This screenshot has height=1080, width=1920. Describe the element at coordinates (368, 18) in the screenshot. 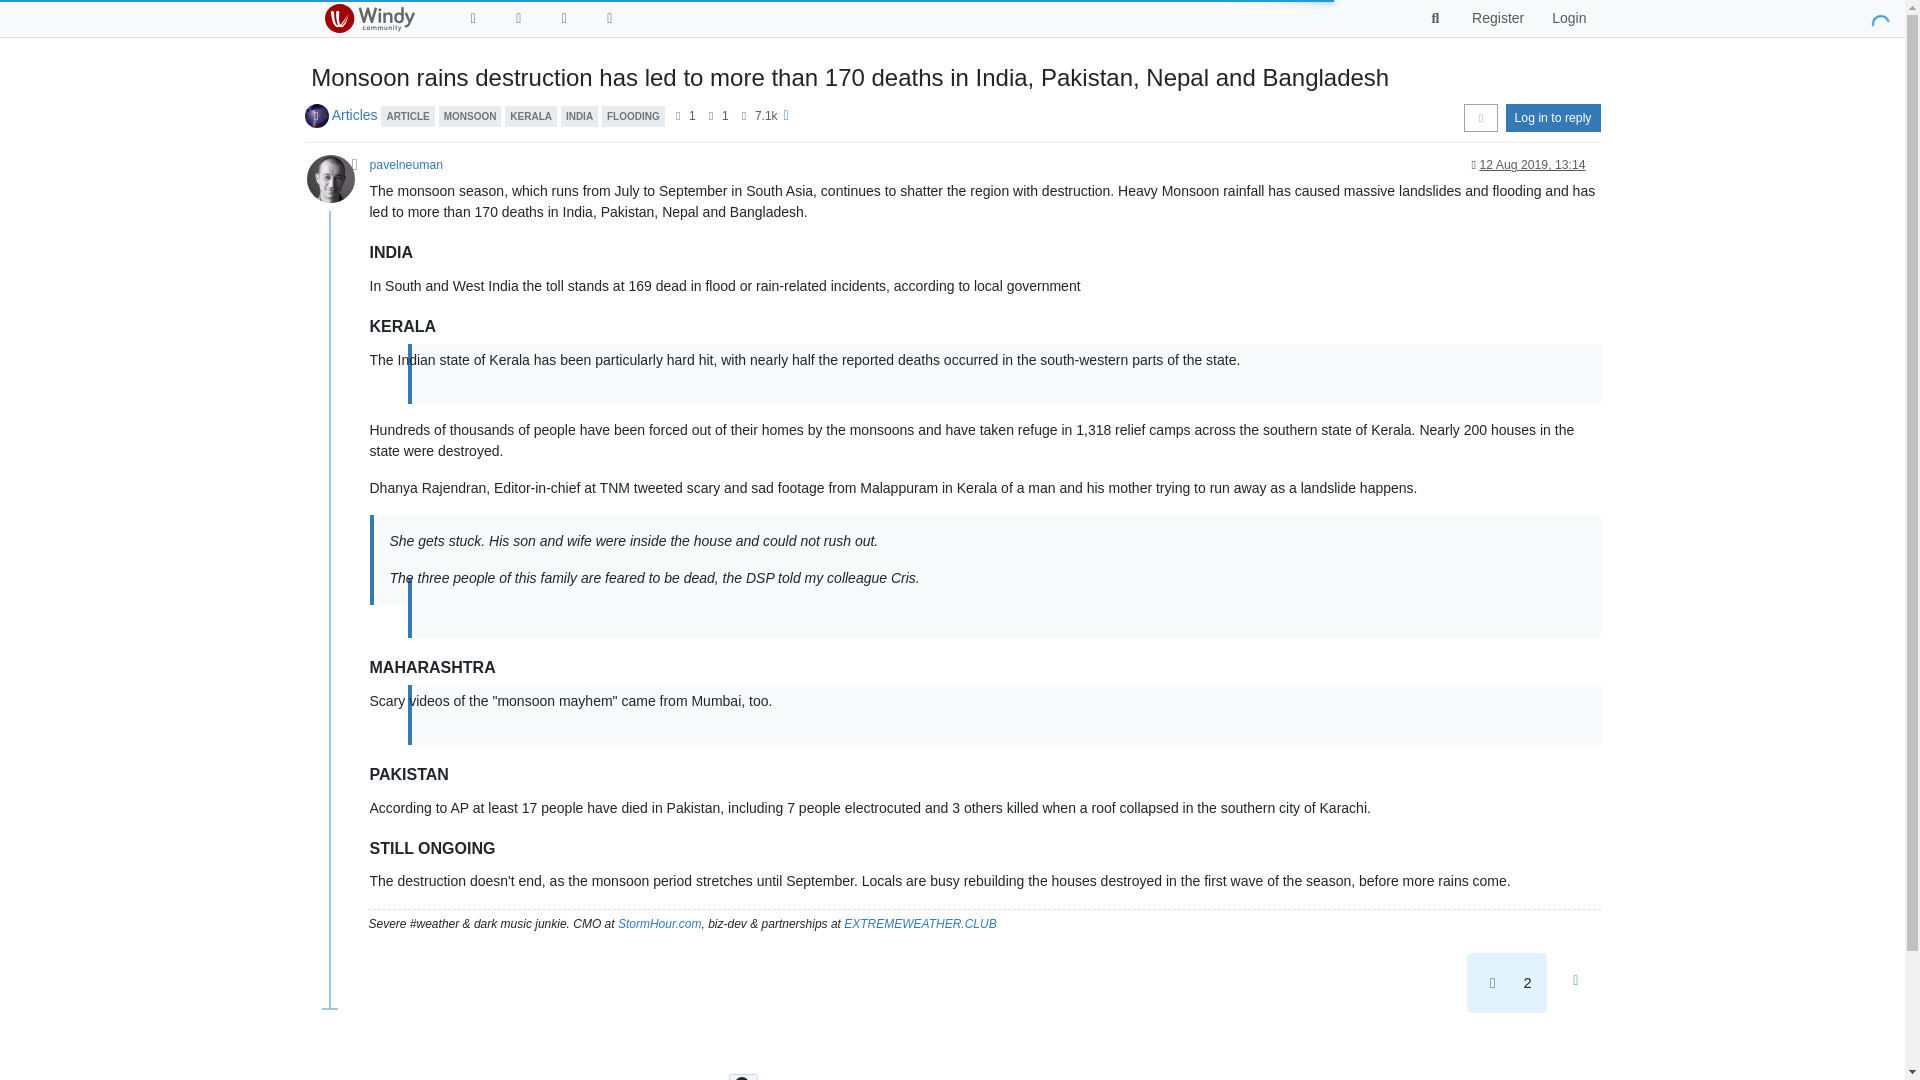

I see `Windy Community` at that location.